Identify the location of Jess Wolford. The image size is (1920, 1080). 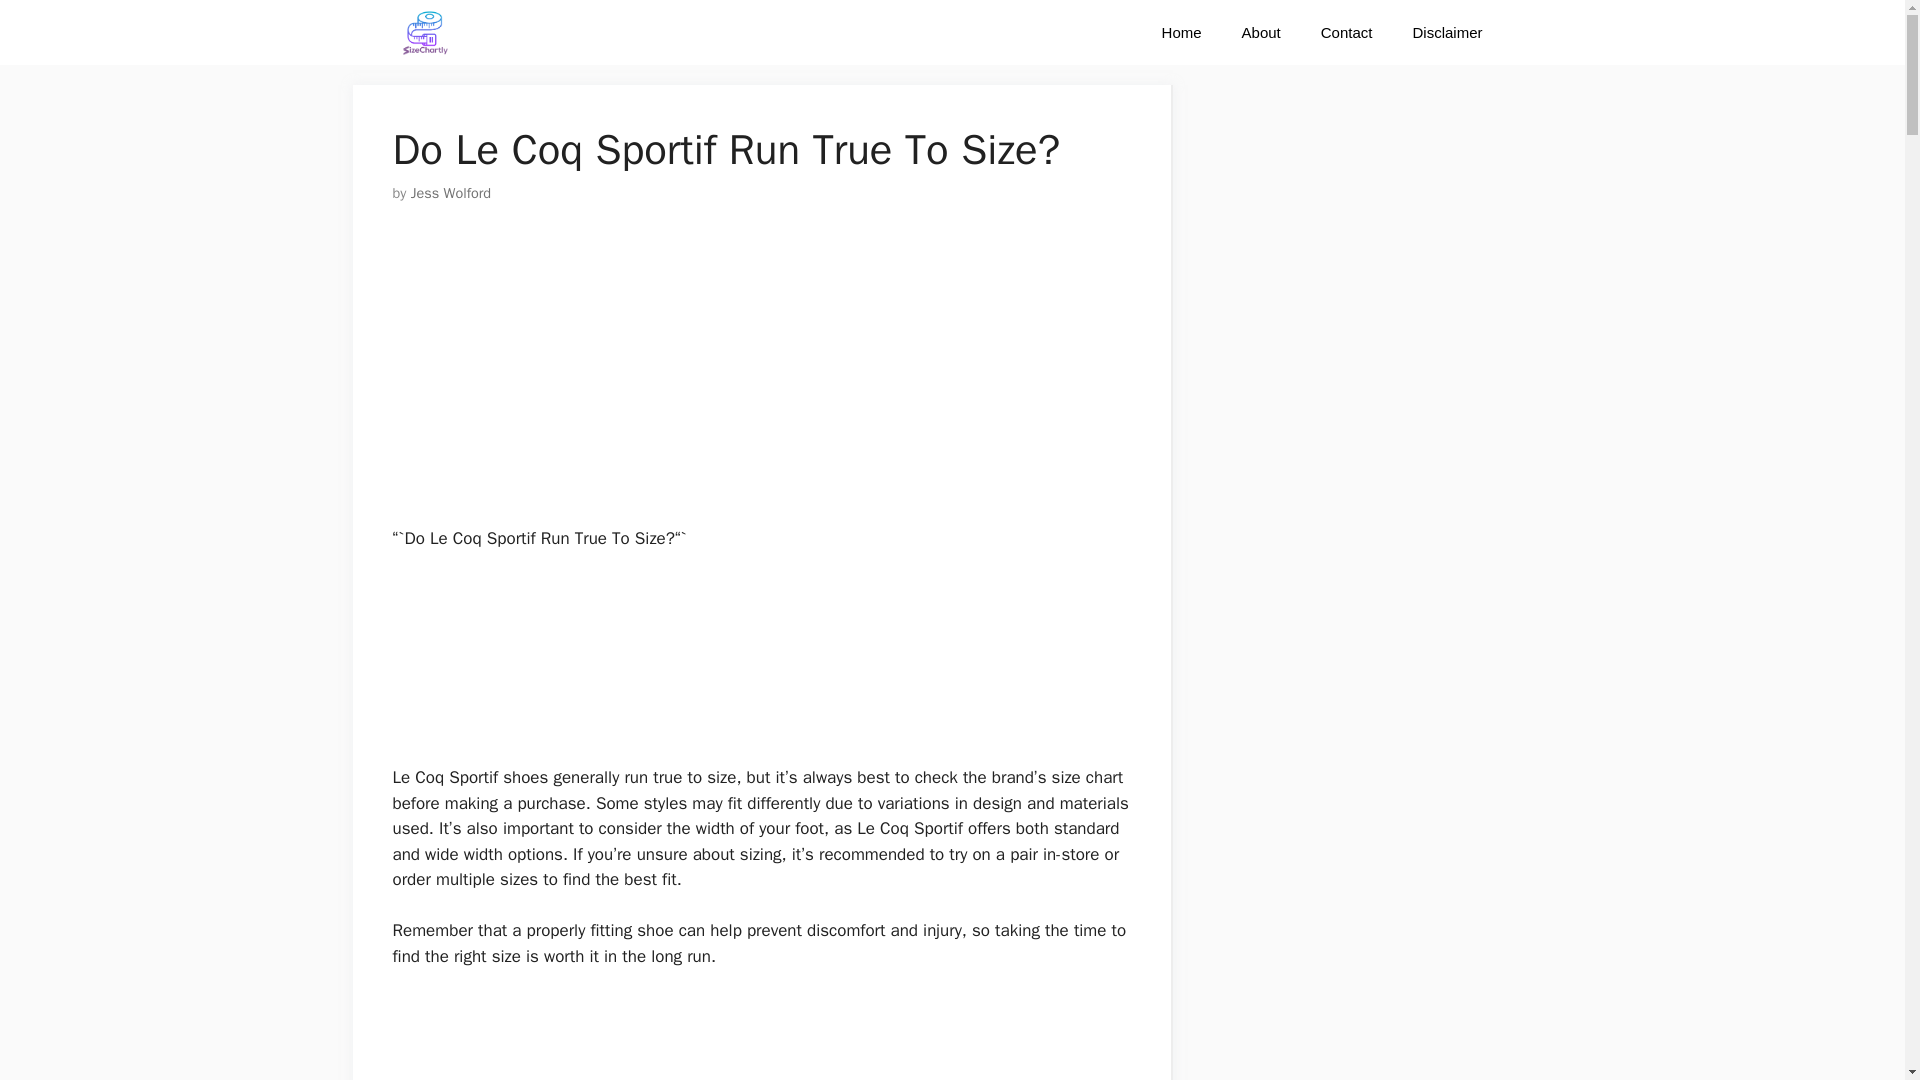
(450, 192).